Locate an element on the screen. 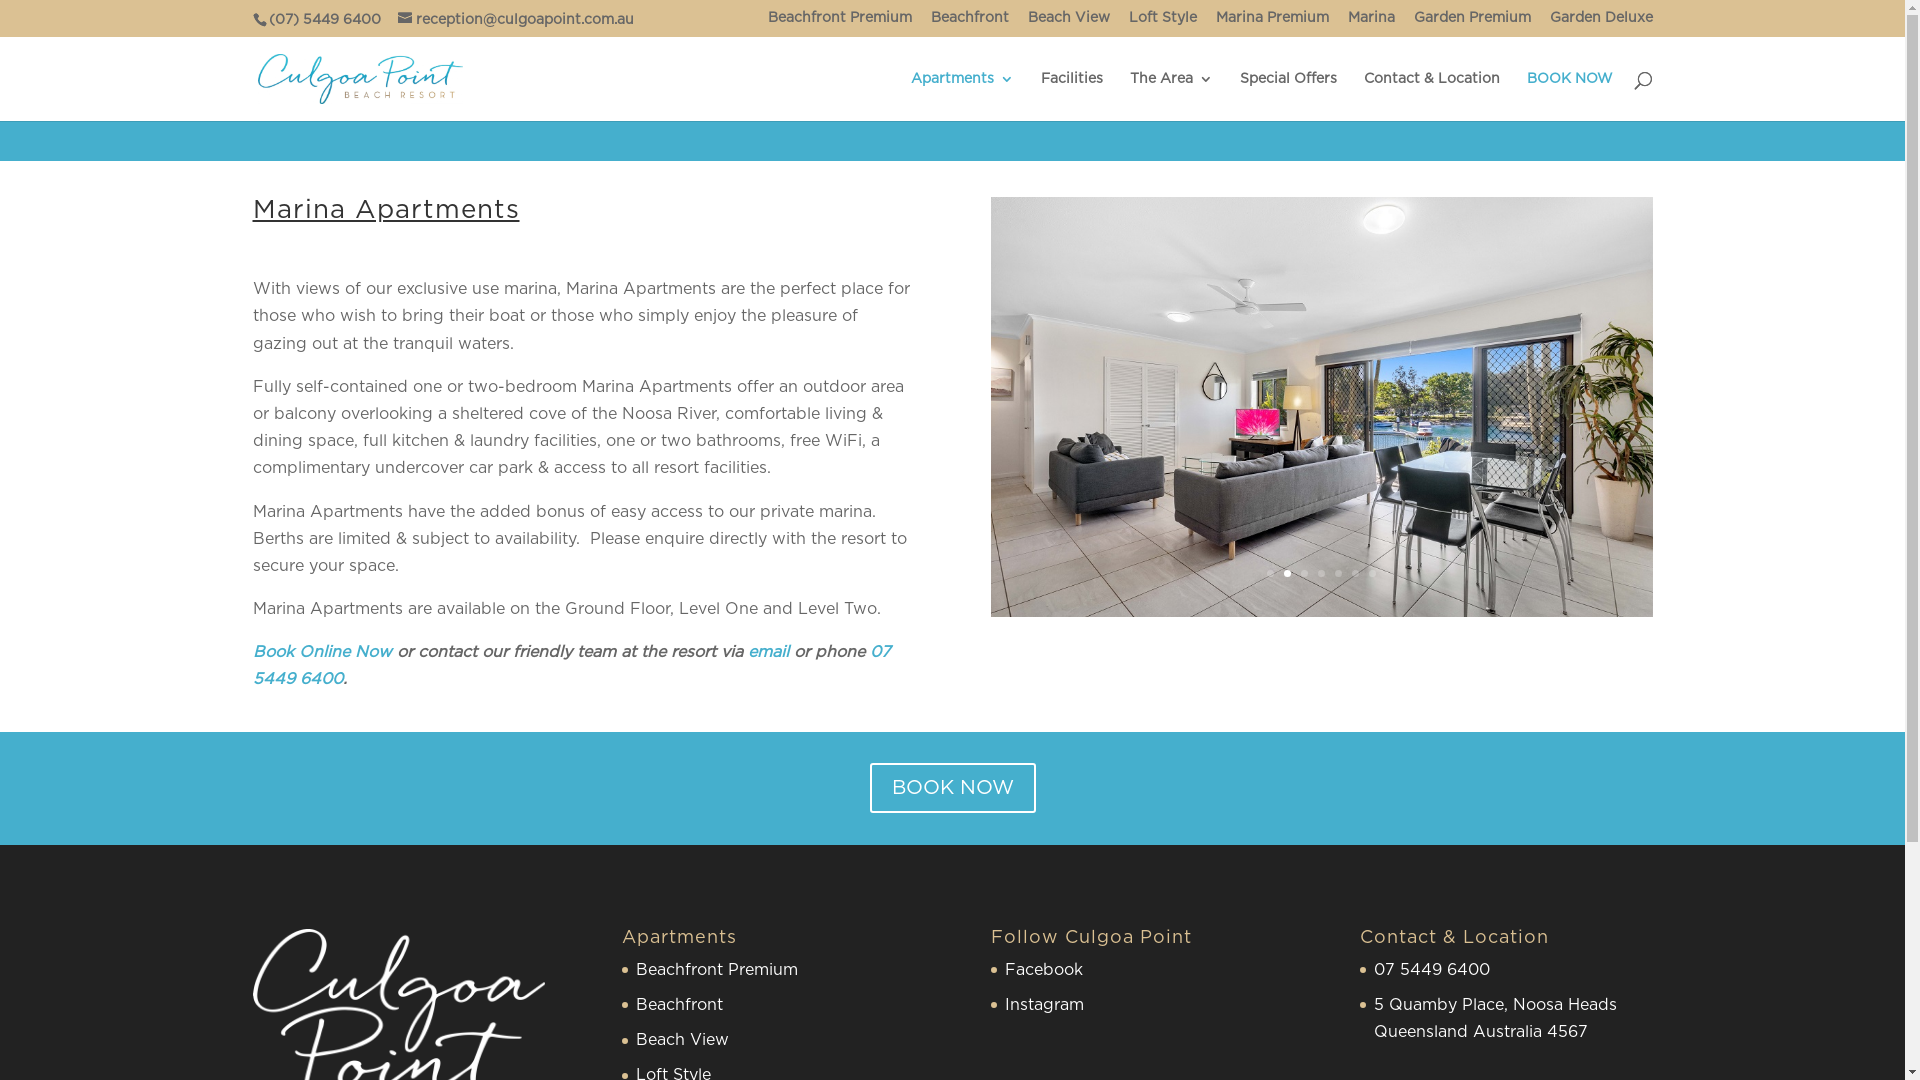  Beachfront is located at coordinates (680, 1005).